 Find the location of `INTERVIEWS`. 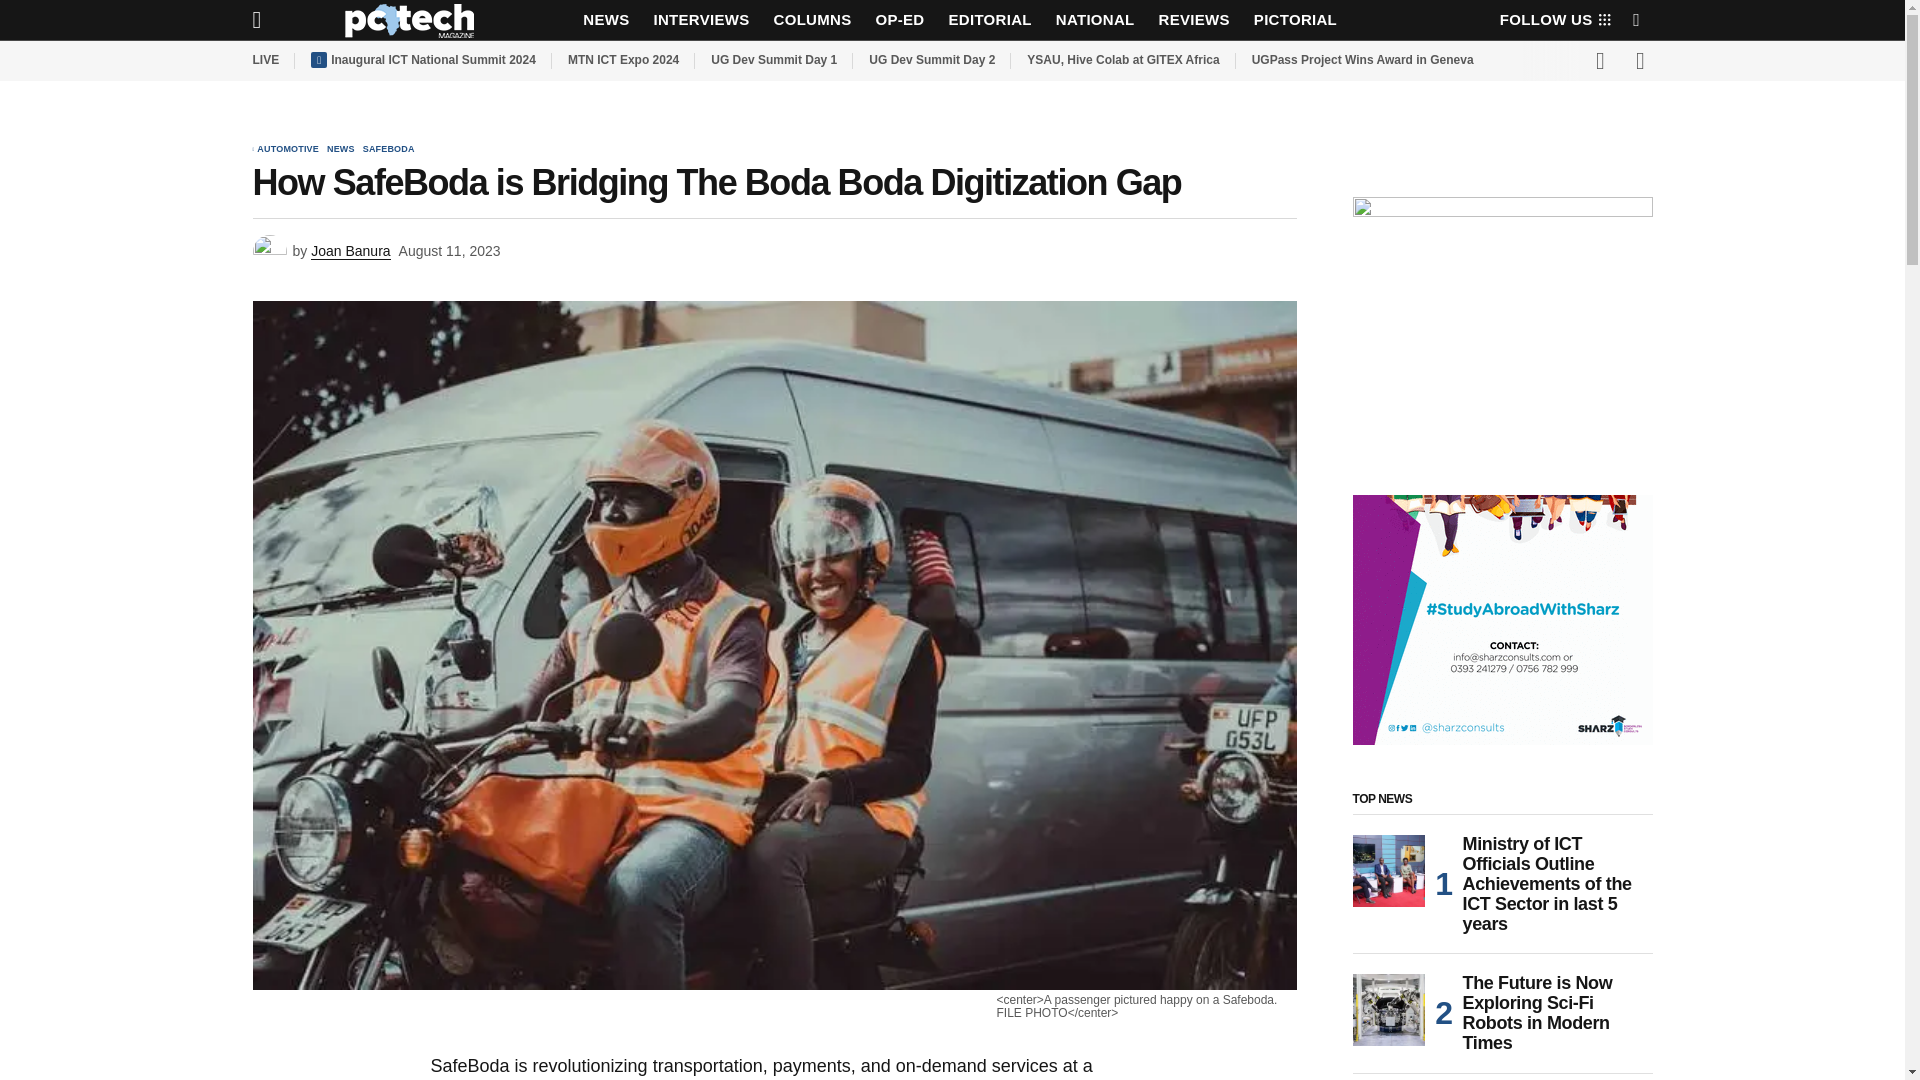

INTERVIEWS is located at coordinates (700, 20).